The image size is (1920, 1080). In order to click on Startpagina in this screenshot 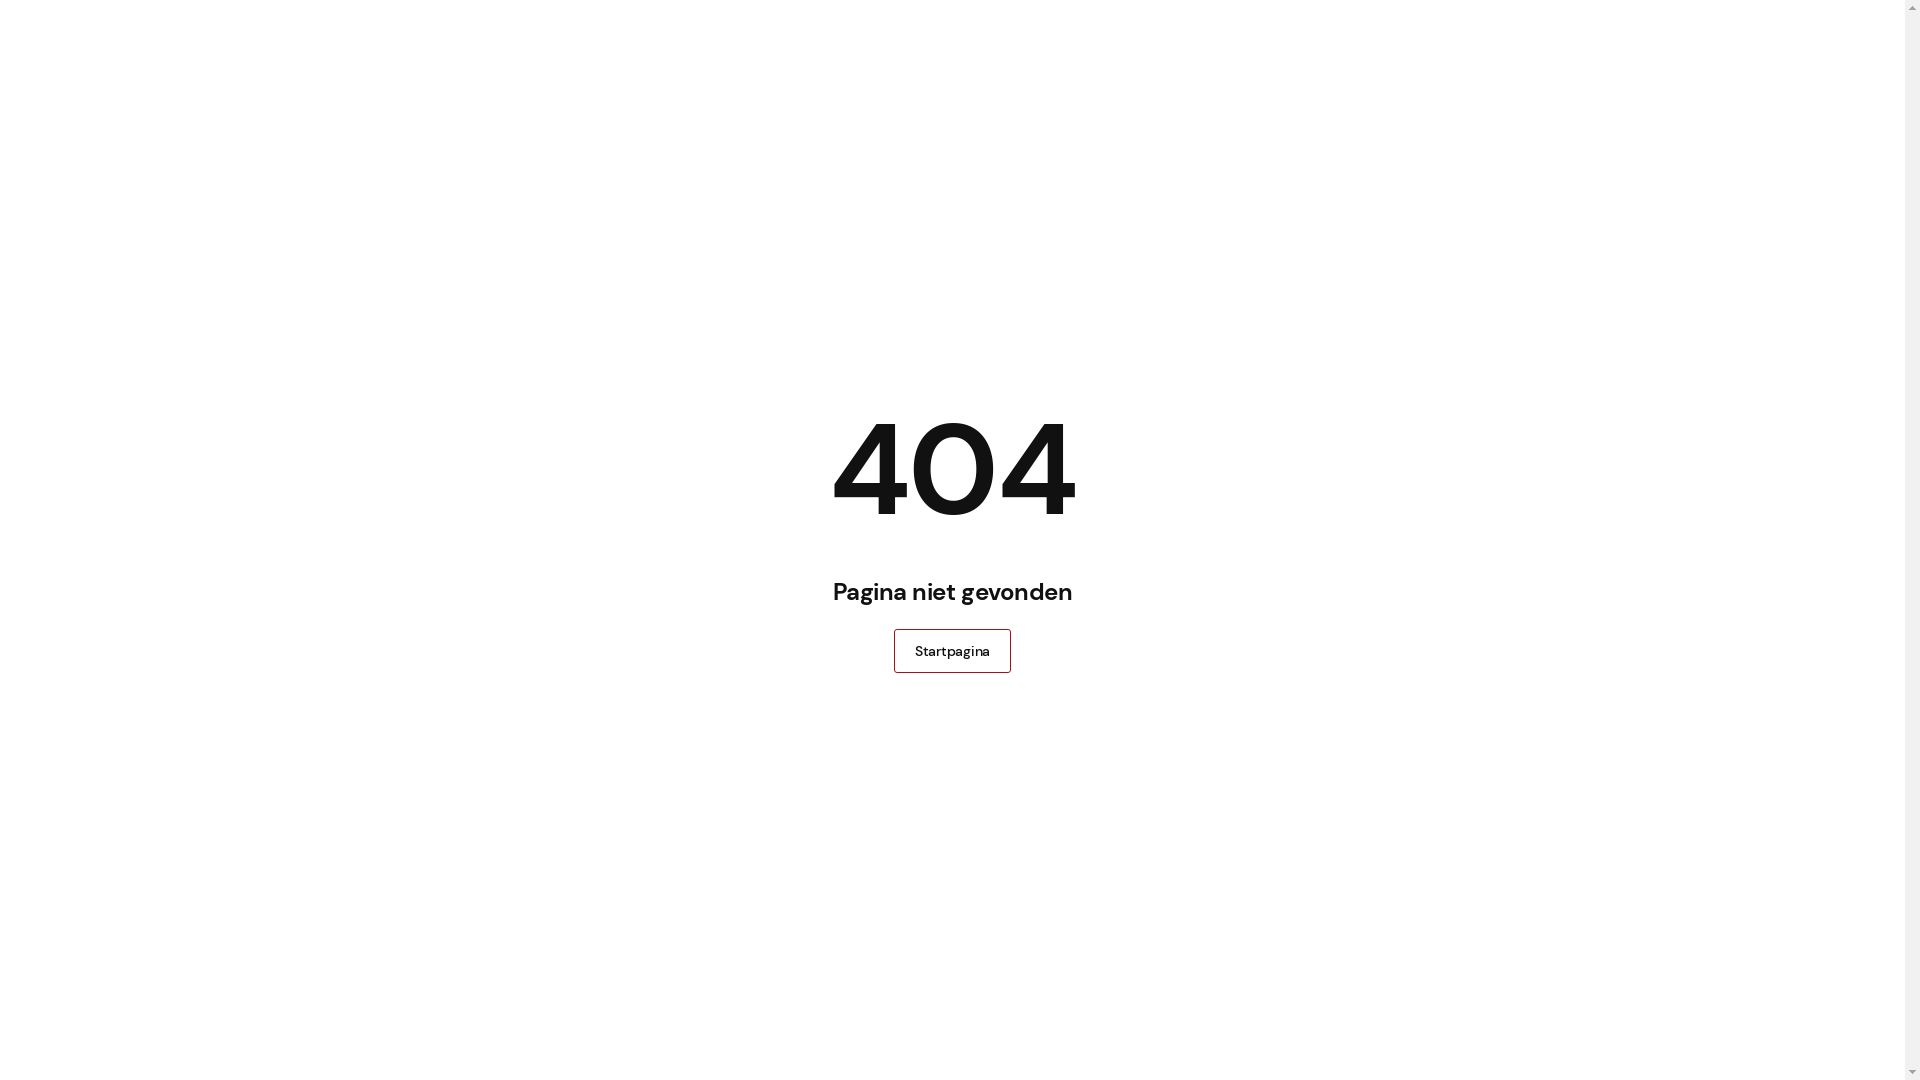, I will do `click(952, 651)`.